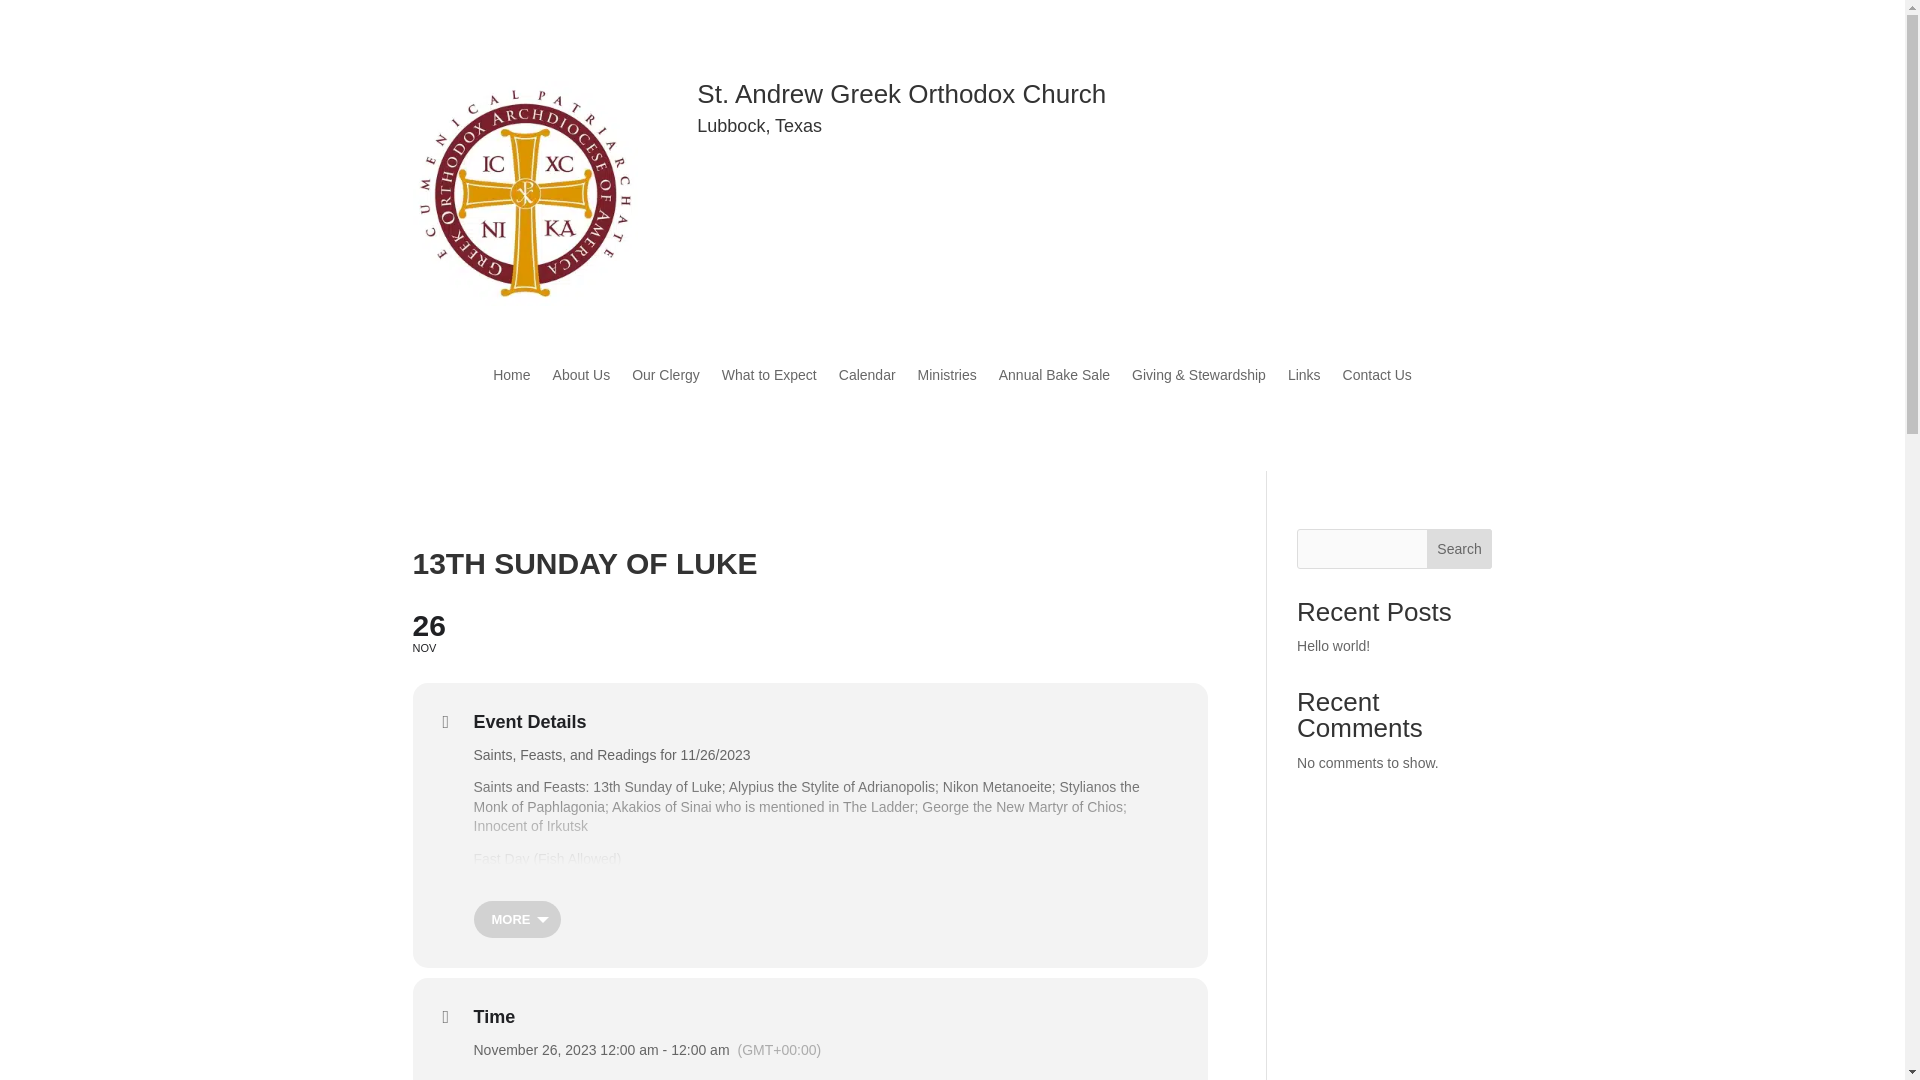 This screenshot has height=1080, width=1920. Describe the element at coordinates (666, 378) in the screenshot. I see `What to Expect` at that location.